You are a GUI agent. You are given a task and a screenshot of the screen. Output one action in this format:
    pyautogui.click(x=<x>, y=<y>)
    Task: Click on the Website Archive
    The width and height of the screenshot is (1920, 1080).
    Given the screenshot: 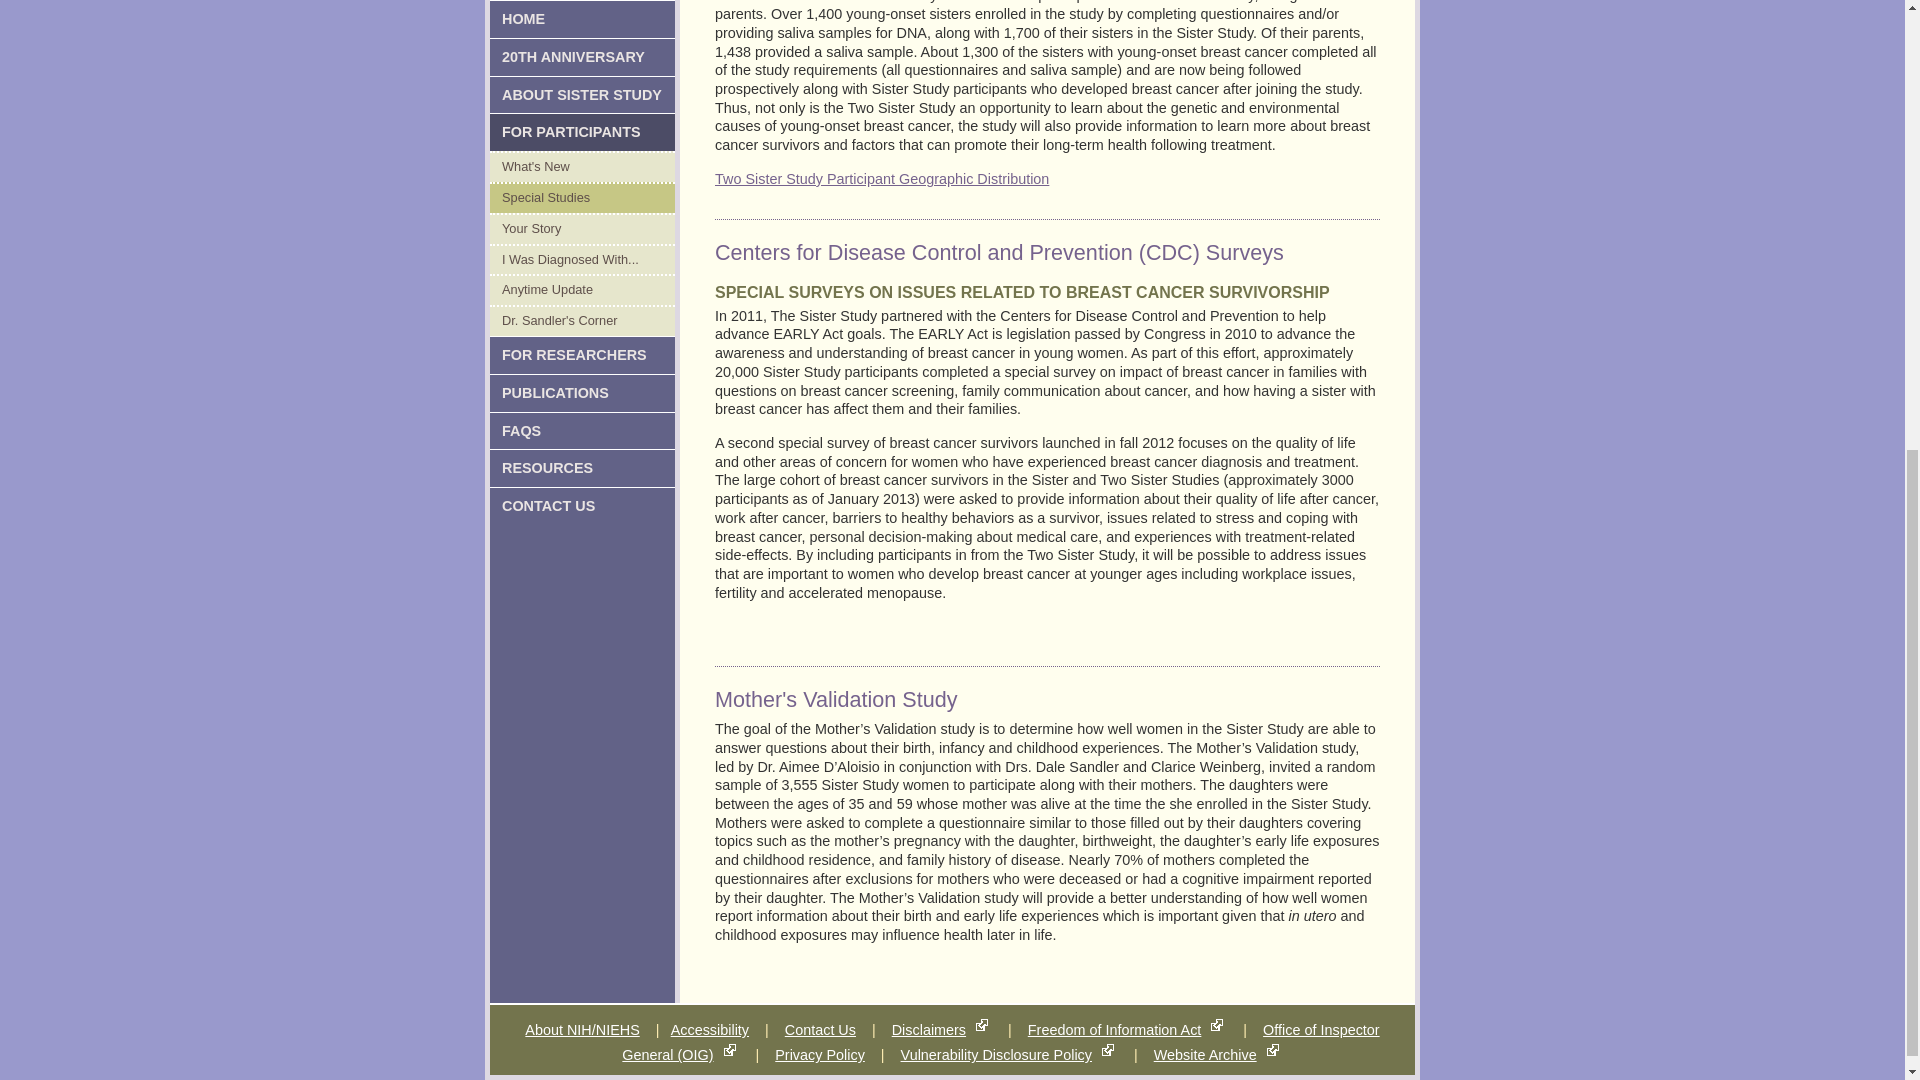 What is the action you would take?
    pyautogui.click(x=1205, y=1054)
    